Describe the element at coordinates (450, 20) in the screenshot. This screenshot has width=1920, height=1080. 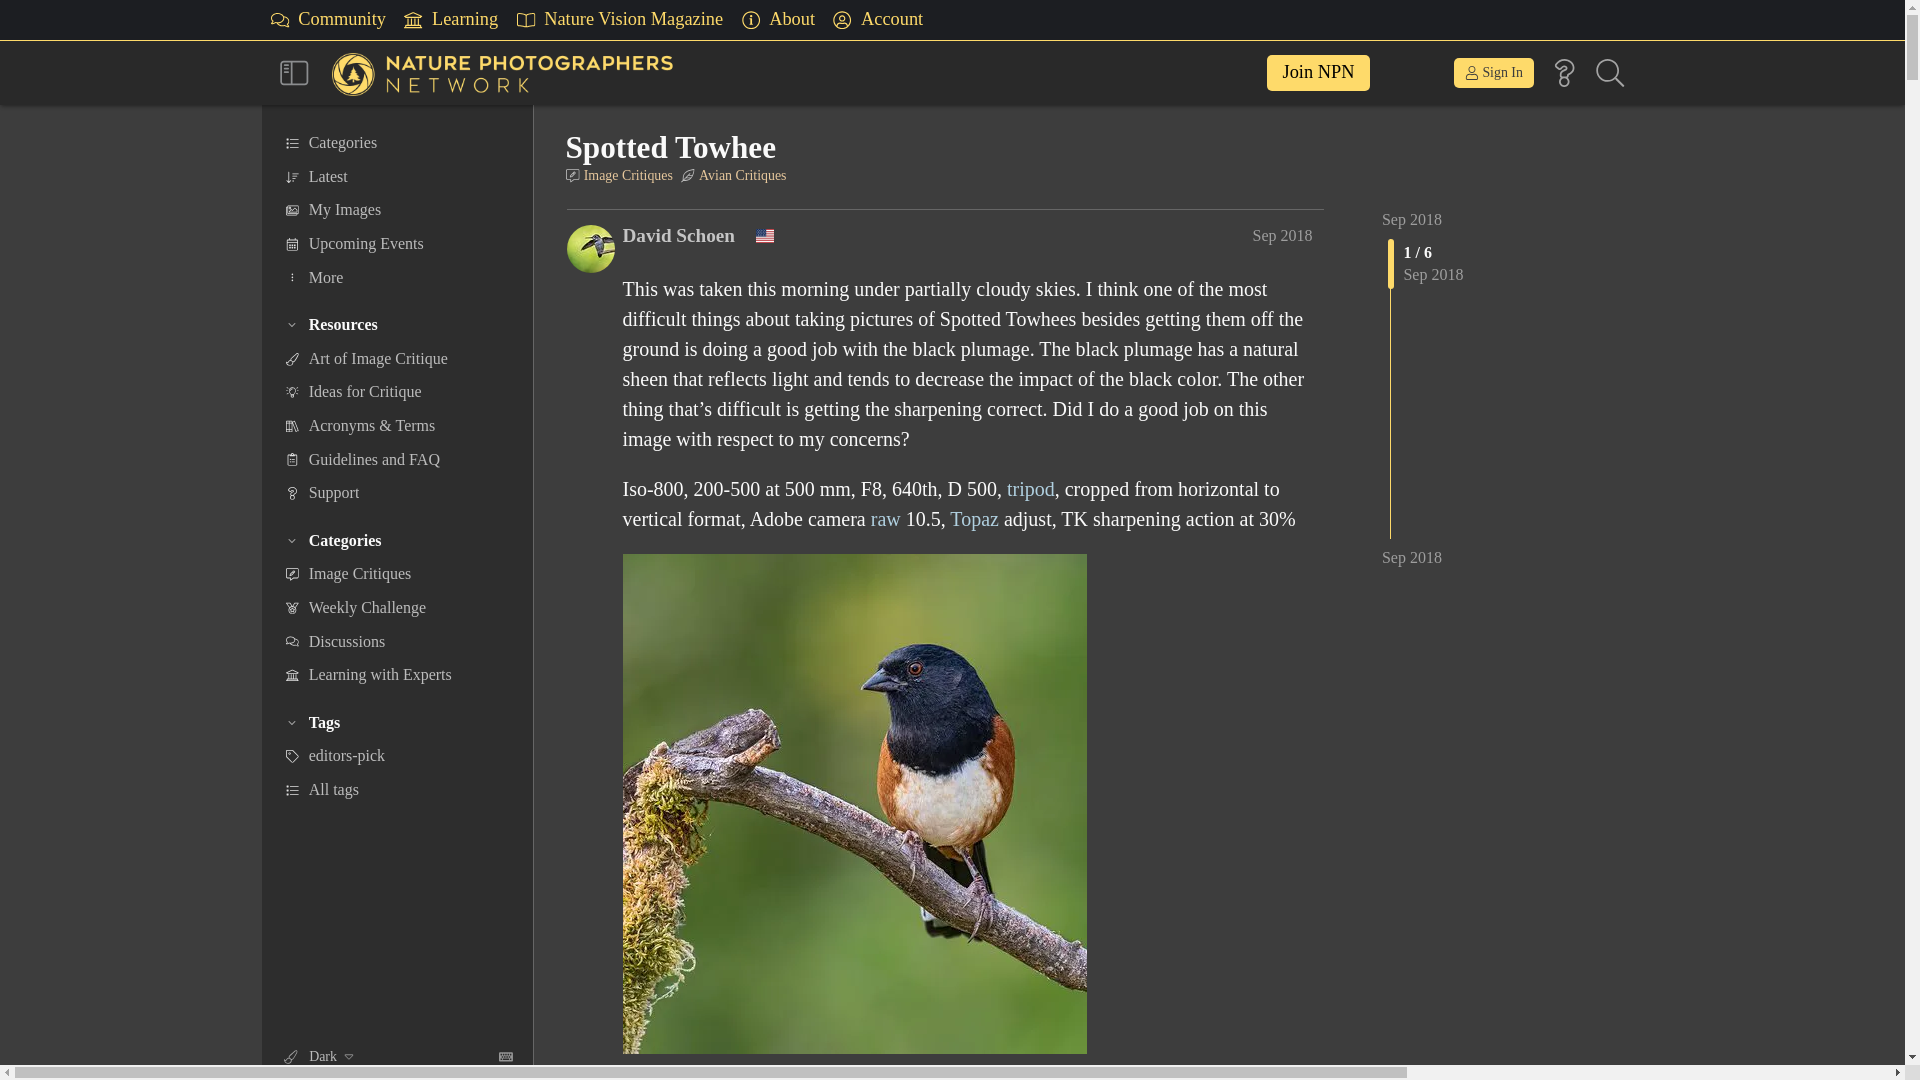
I see `Learning with Experts` at that location.